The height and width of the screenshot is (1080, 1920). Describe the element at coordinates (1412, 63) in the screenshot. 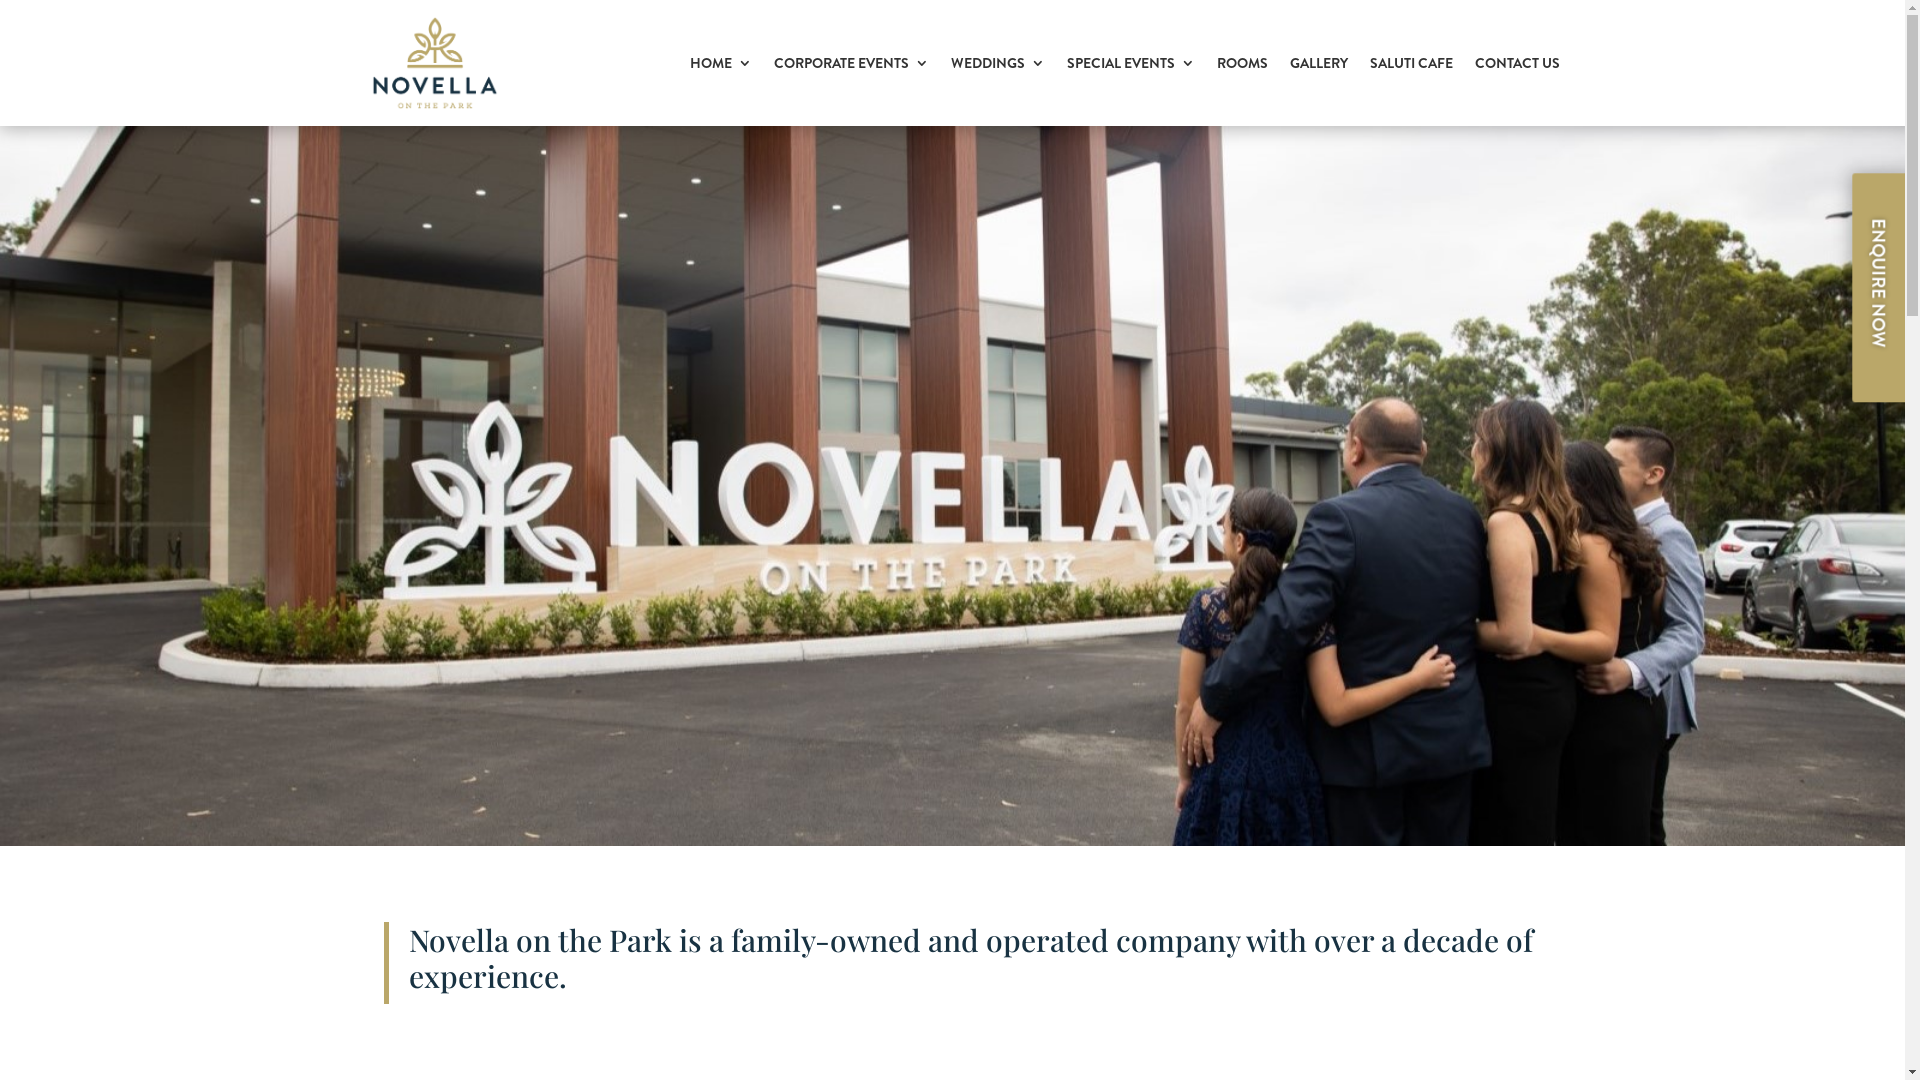

I see `SALUTI CAFE` at that location.